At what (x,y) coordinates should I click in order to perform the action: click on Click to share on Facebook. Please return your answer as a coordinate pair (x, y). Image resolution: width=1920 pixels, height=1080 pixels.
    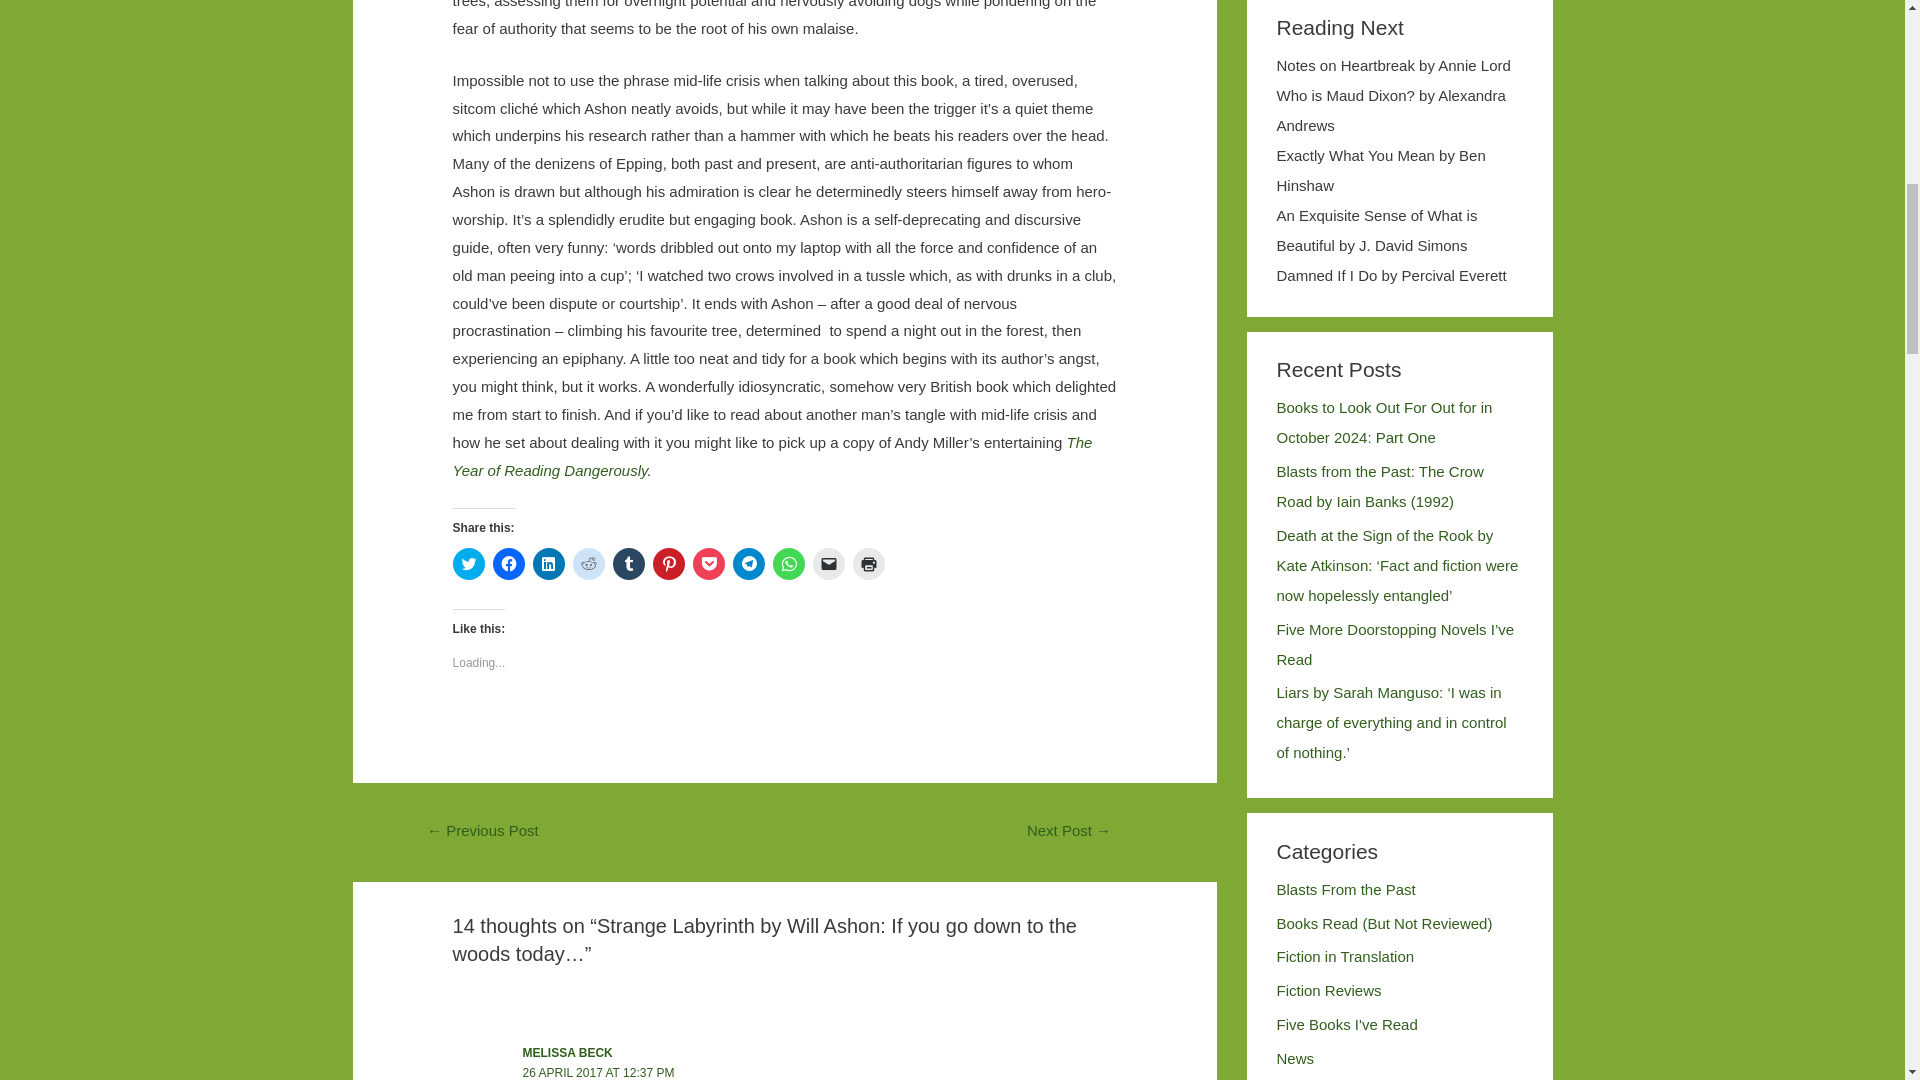
    Looking at the image, I should click on (508, 563).